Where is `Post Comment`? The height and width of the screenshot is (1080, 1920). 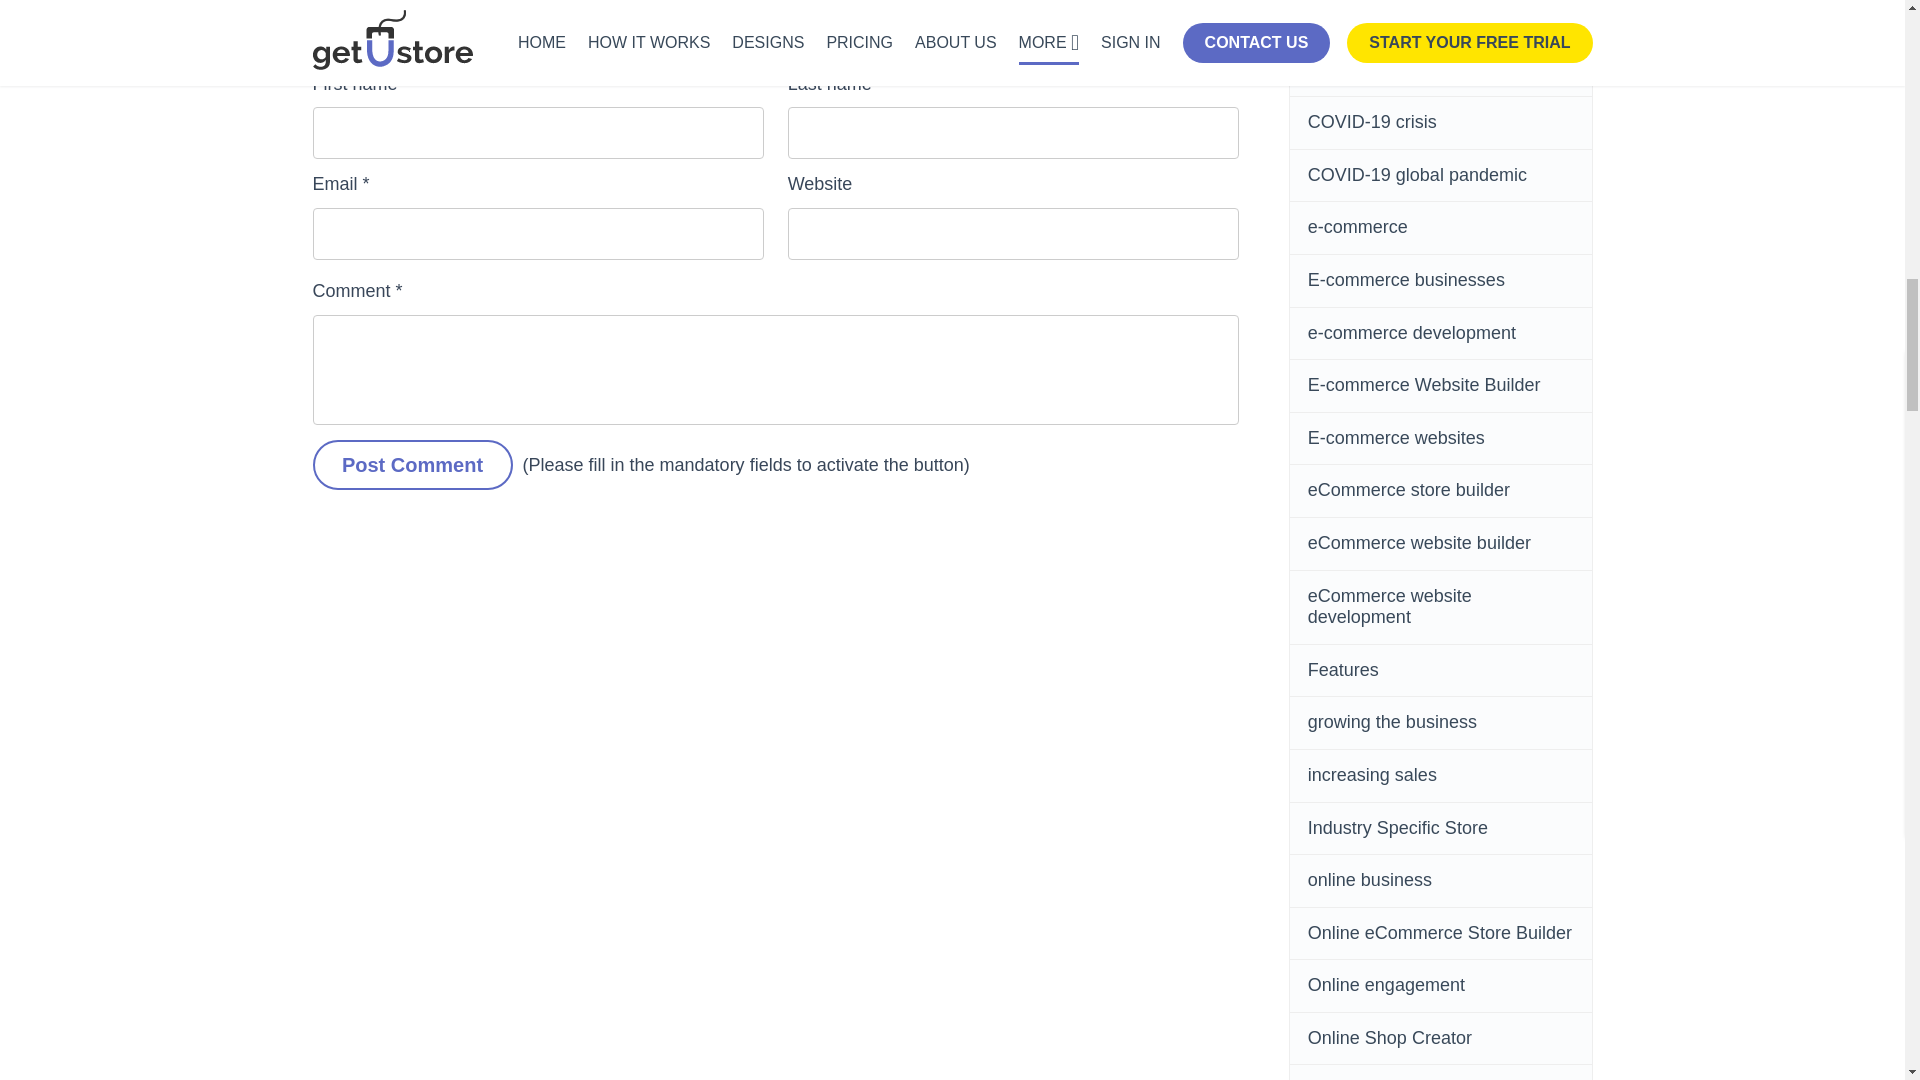
Post Comment is located at coordinates (412, 464).